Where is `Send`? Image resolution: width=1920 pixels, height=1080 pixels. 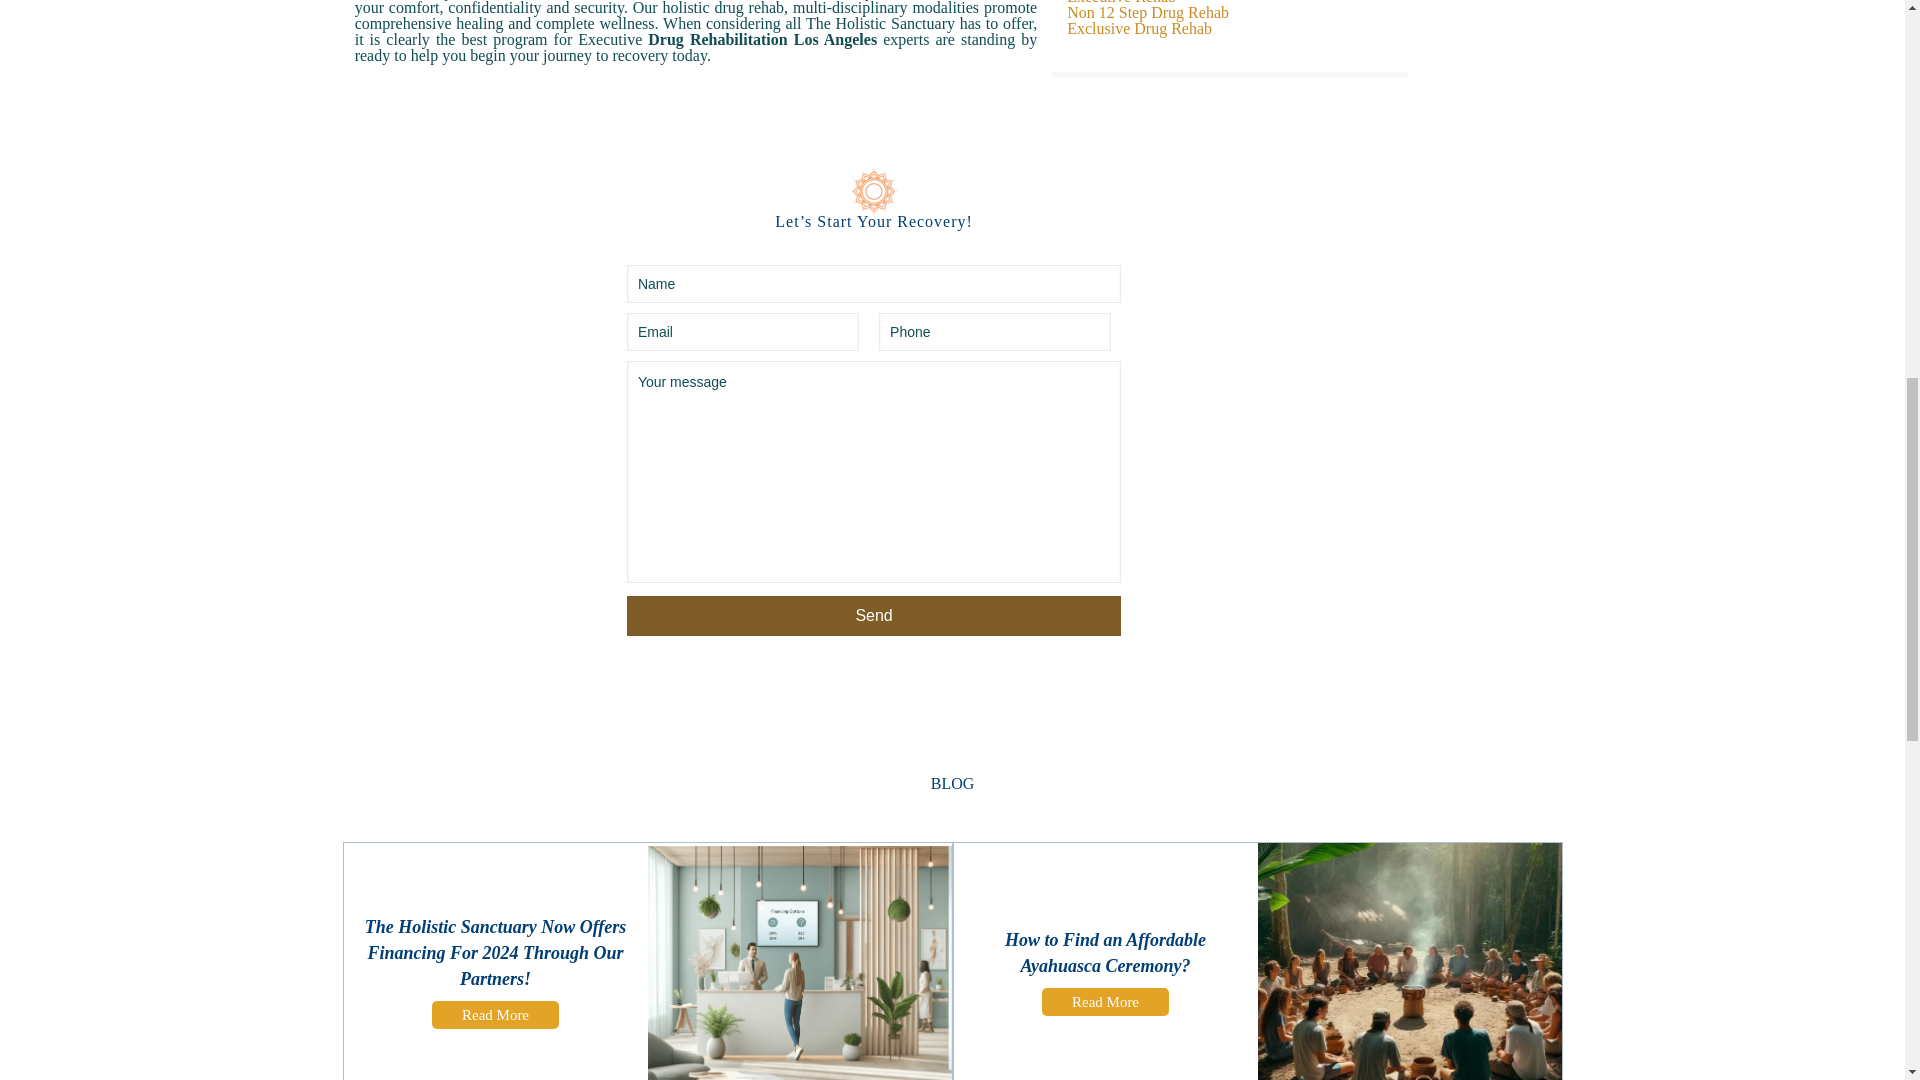
Send is located at coordinates (874, 616).